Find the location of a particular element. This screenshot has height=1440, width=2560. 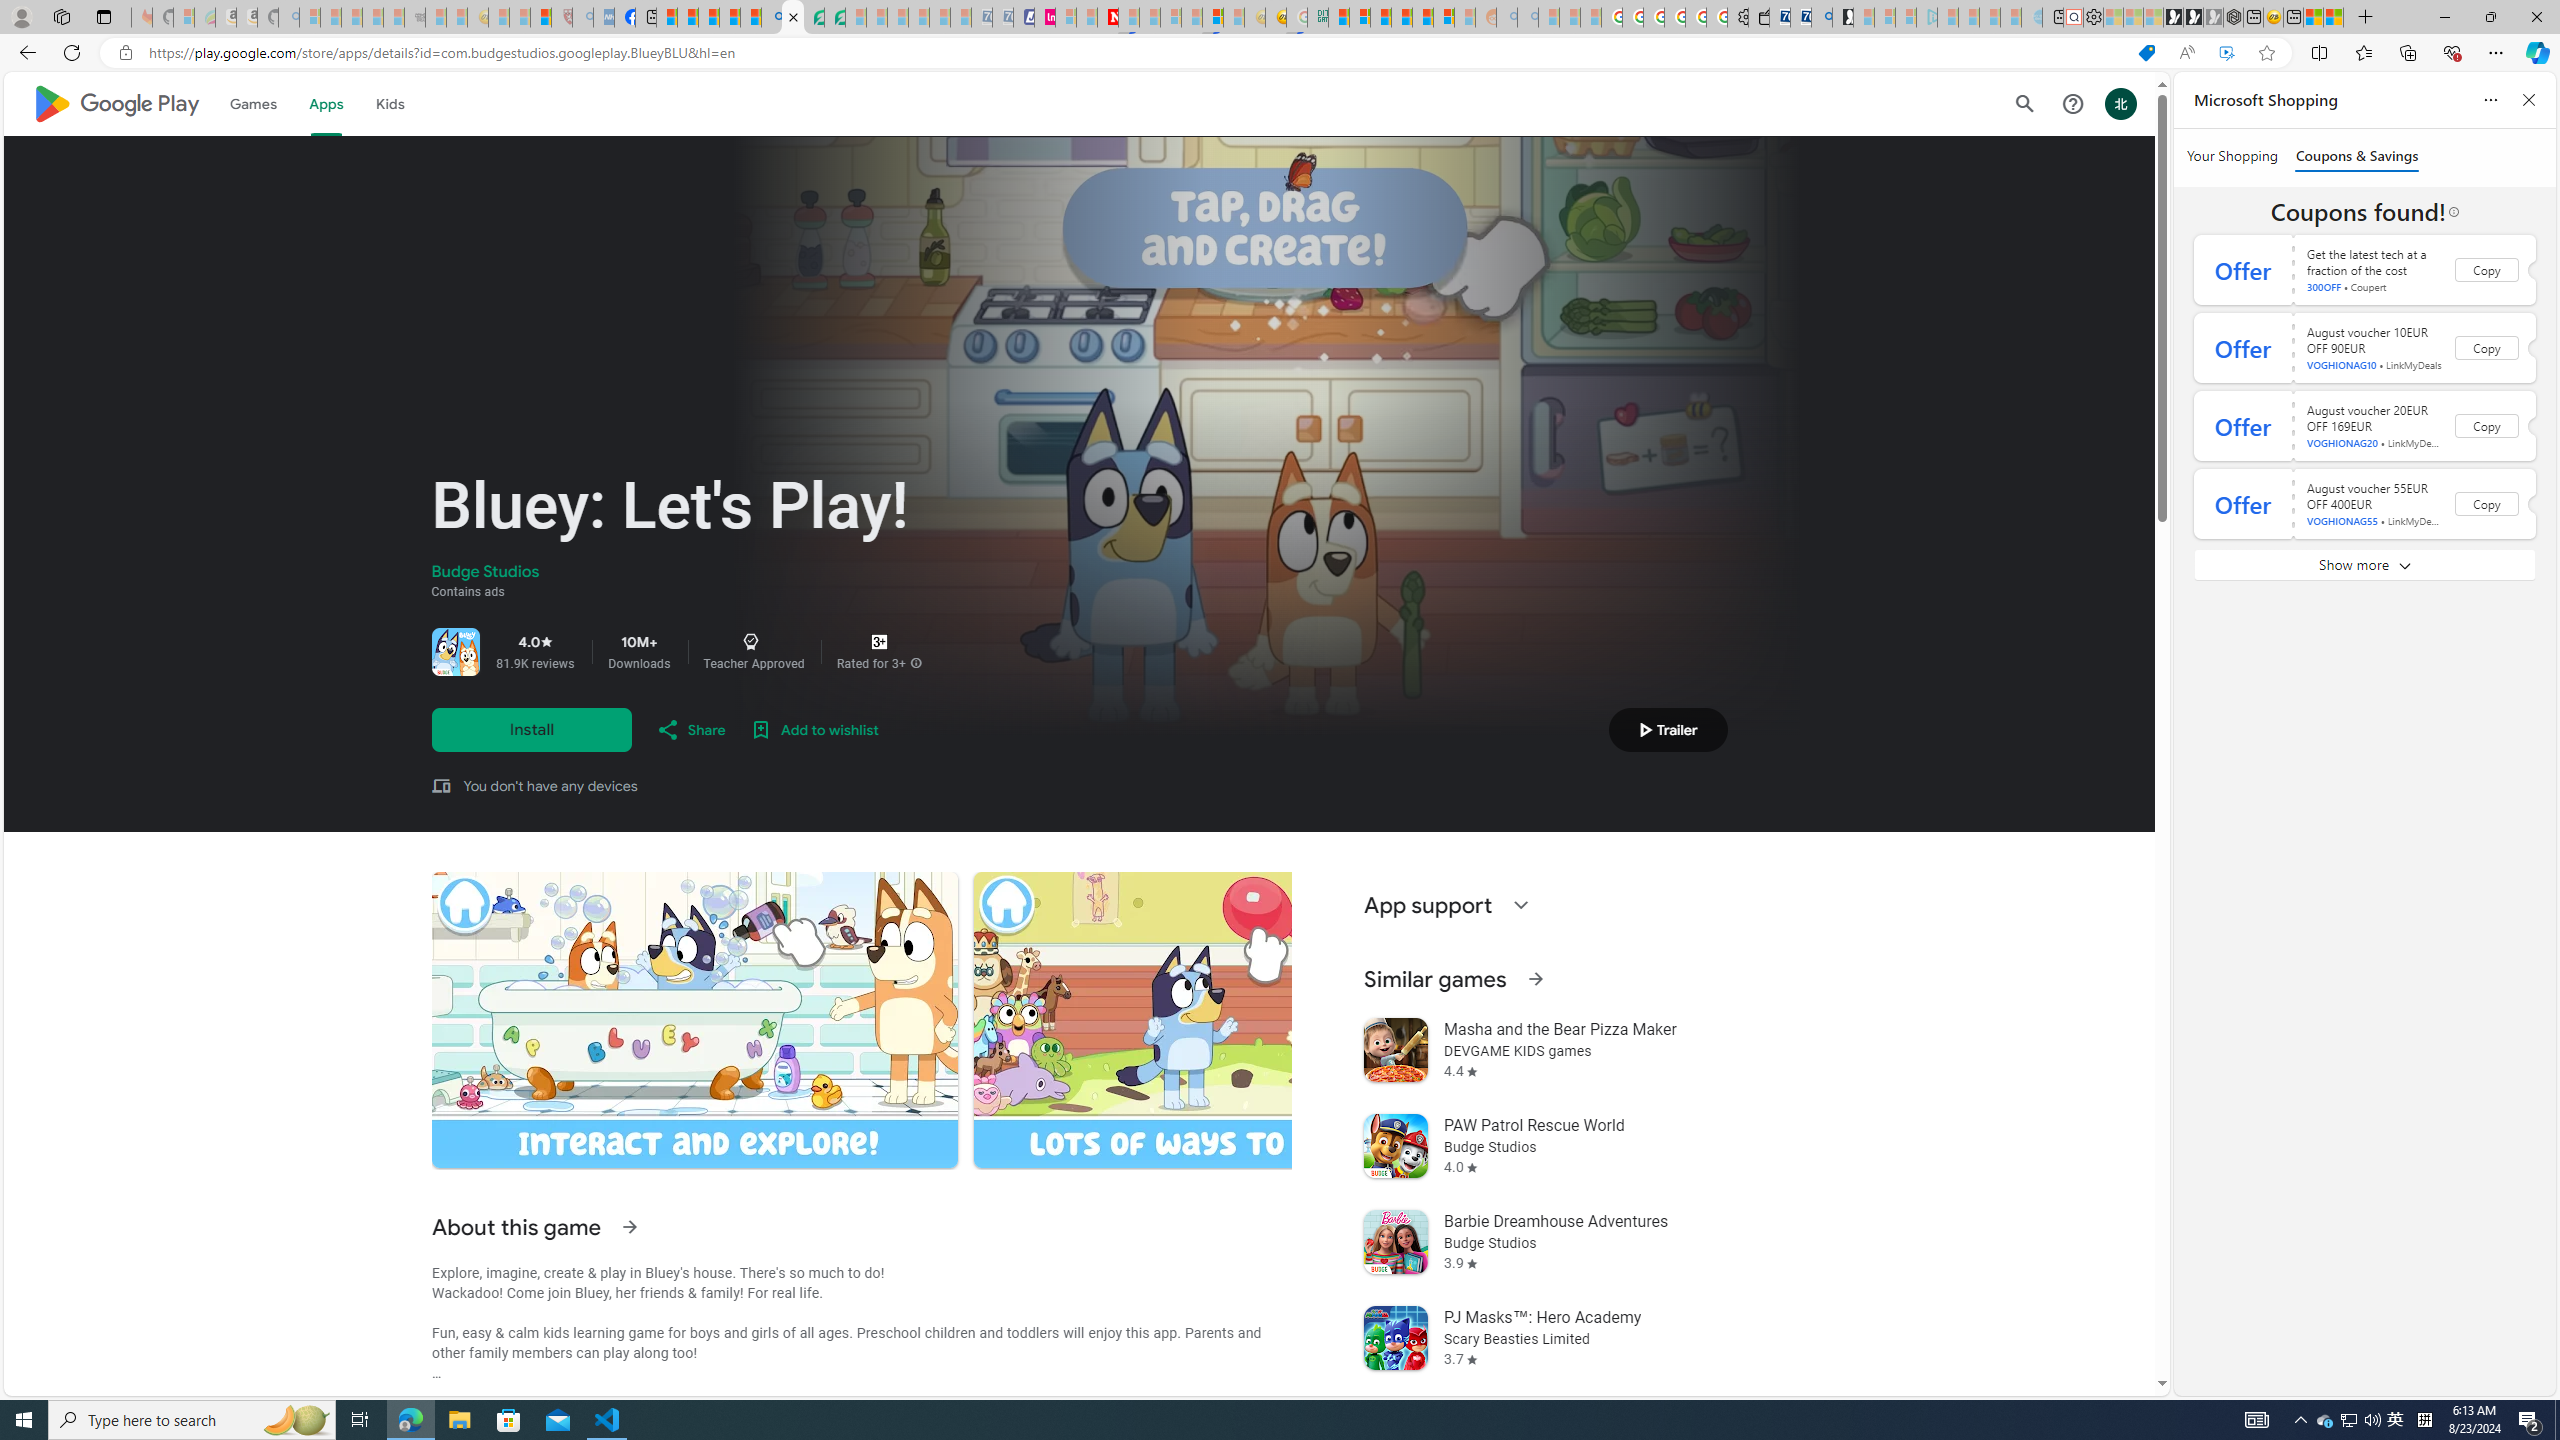

New Report Confirms 2023 Was Record Hot | Watch - Sleeping is located at coordinates (392, 17).